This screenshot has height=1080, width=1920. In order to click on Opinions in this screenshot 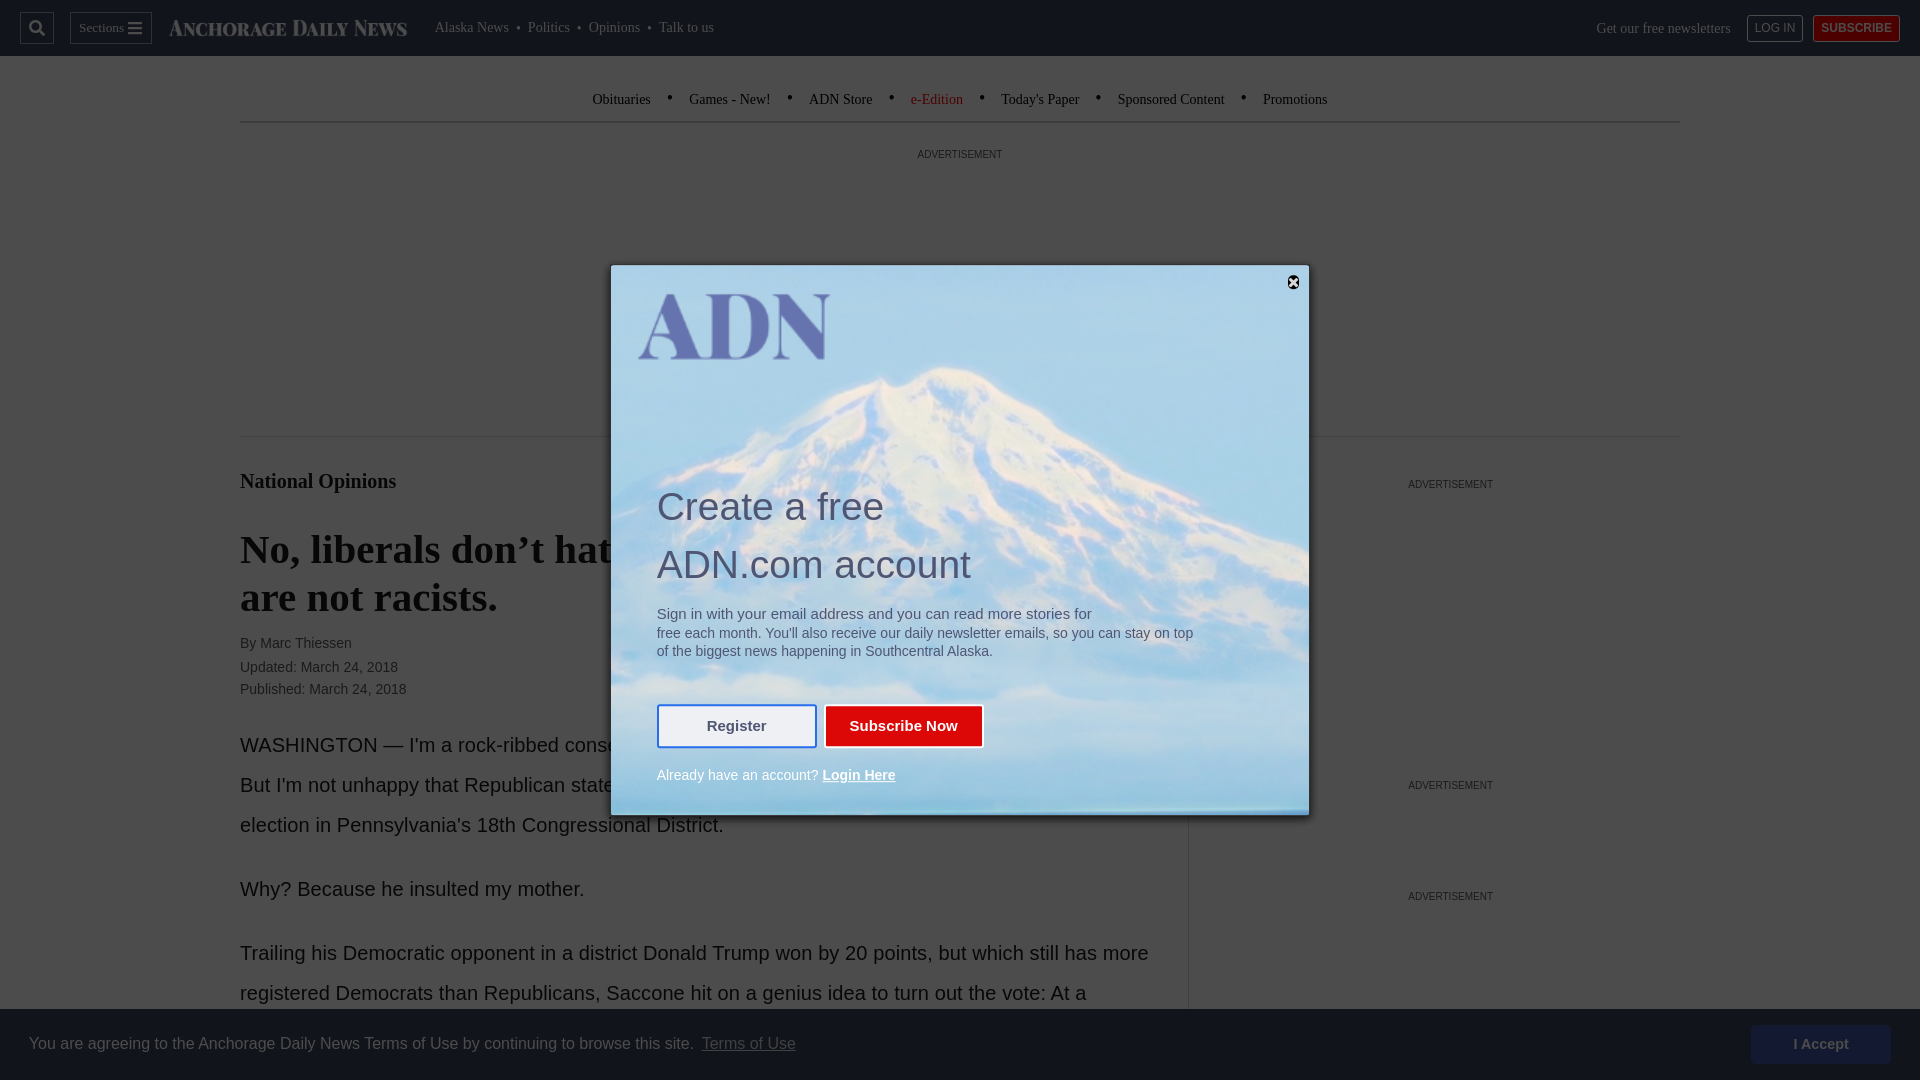, I will do `click(614, 27)`.